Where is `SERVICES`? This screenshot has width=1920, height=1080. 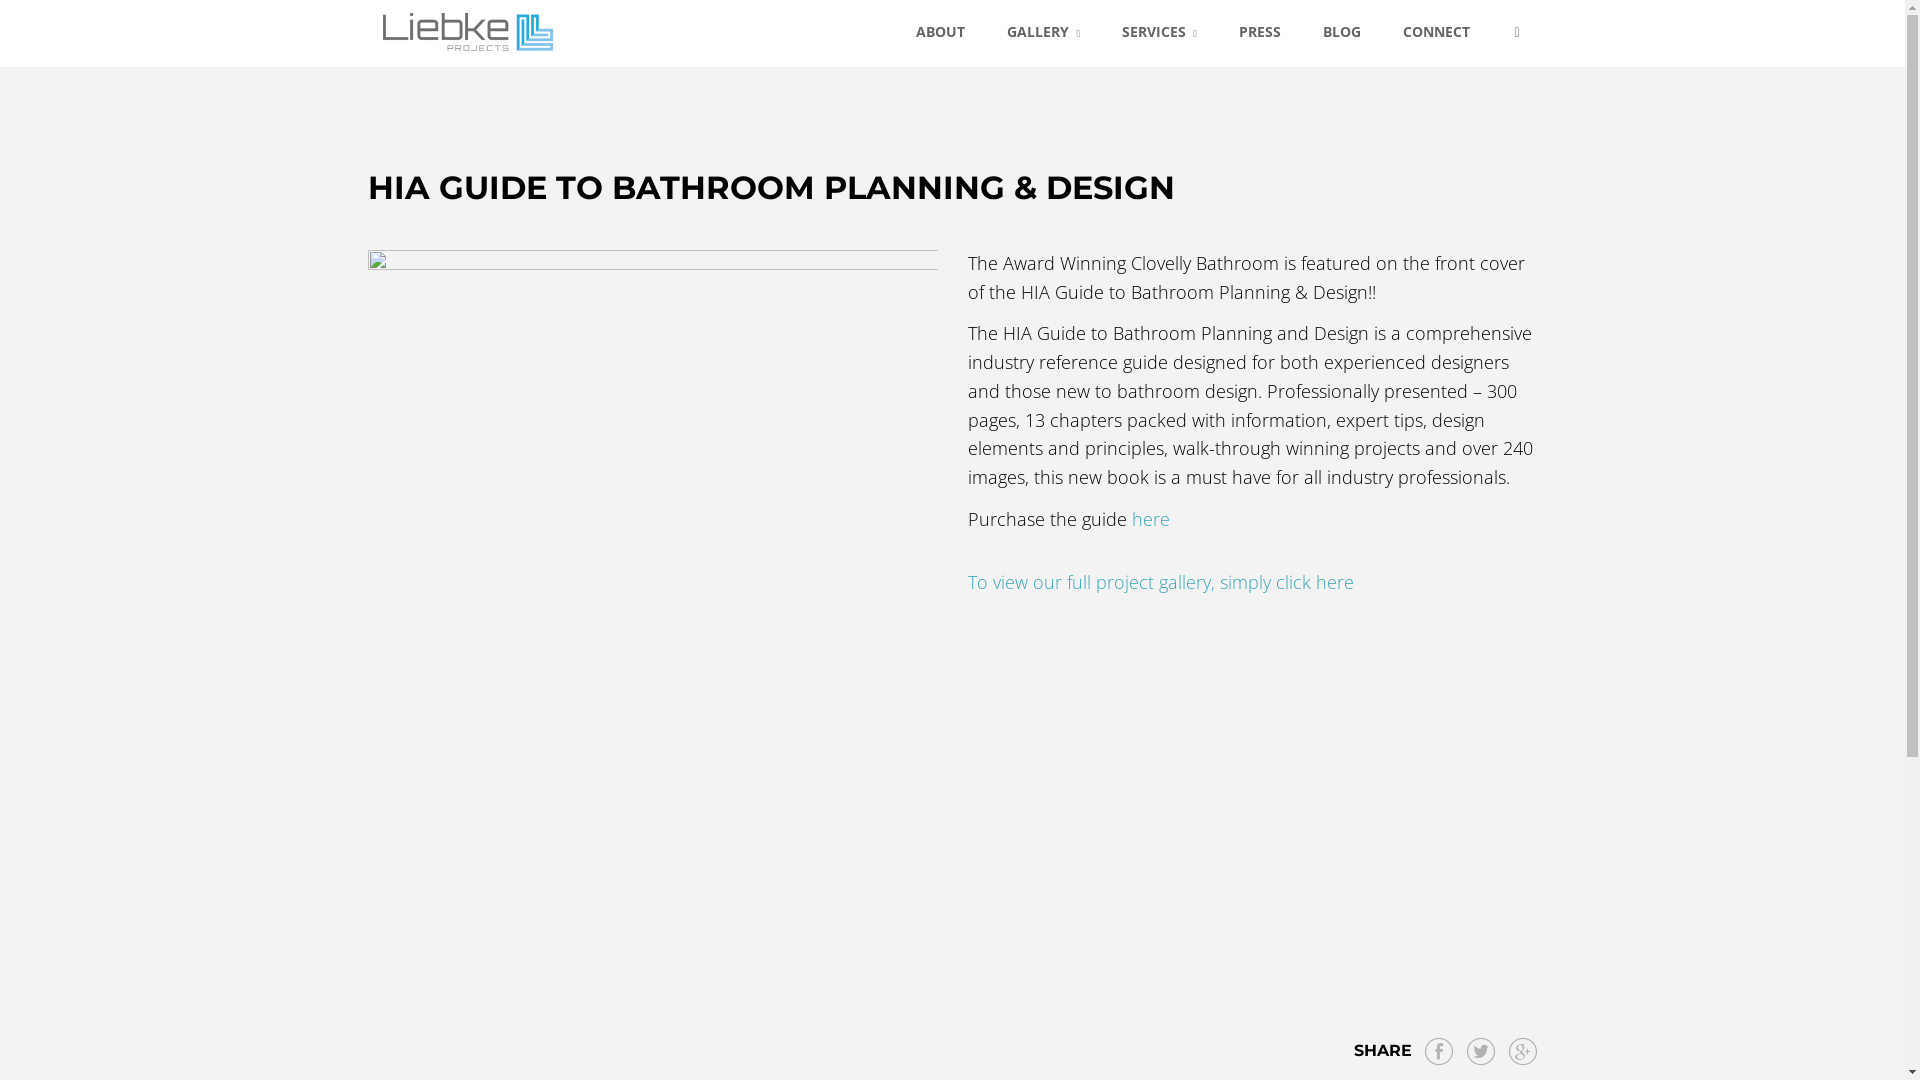 SERVICES is located at coordinates (1160, 34).